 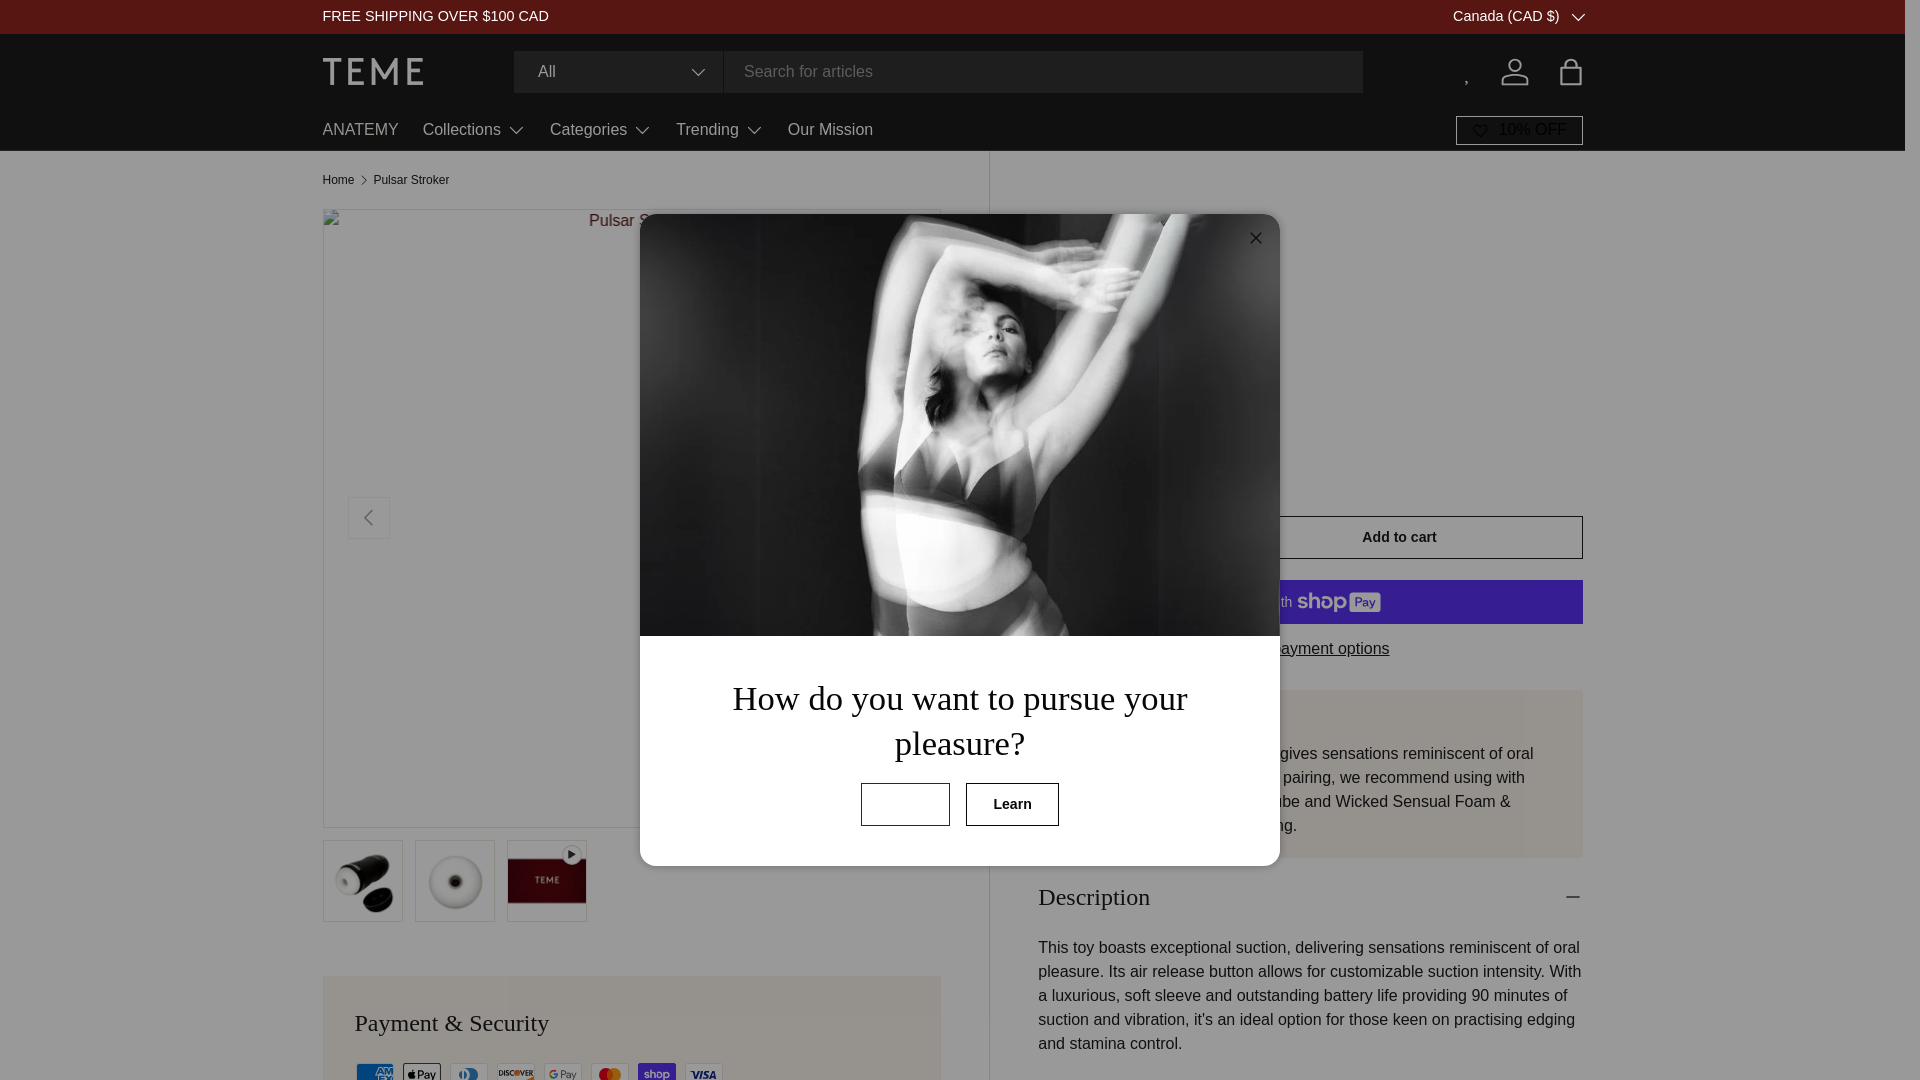 What do you see at coordinates (1514, 71) in the screenshot?
I see `Log in` at bounding box center [1514, 71].